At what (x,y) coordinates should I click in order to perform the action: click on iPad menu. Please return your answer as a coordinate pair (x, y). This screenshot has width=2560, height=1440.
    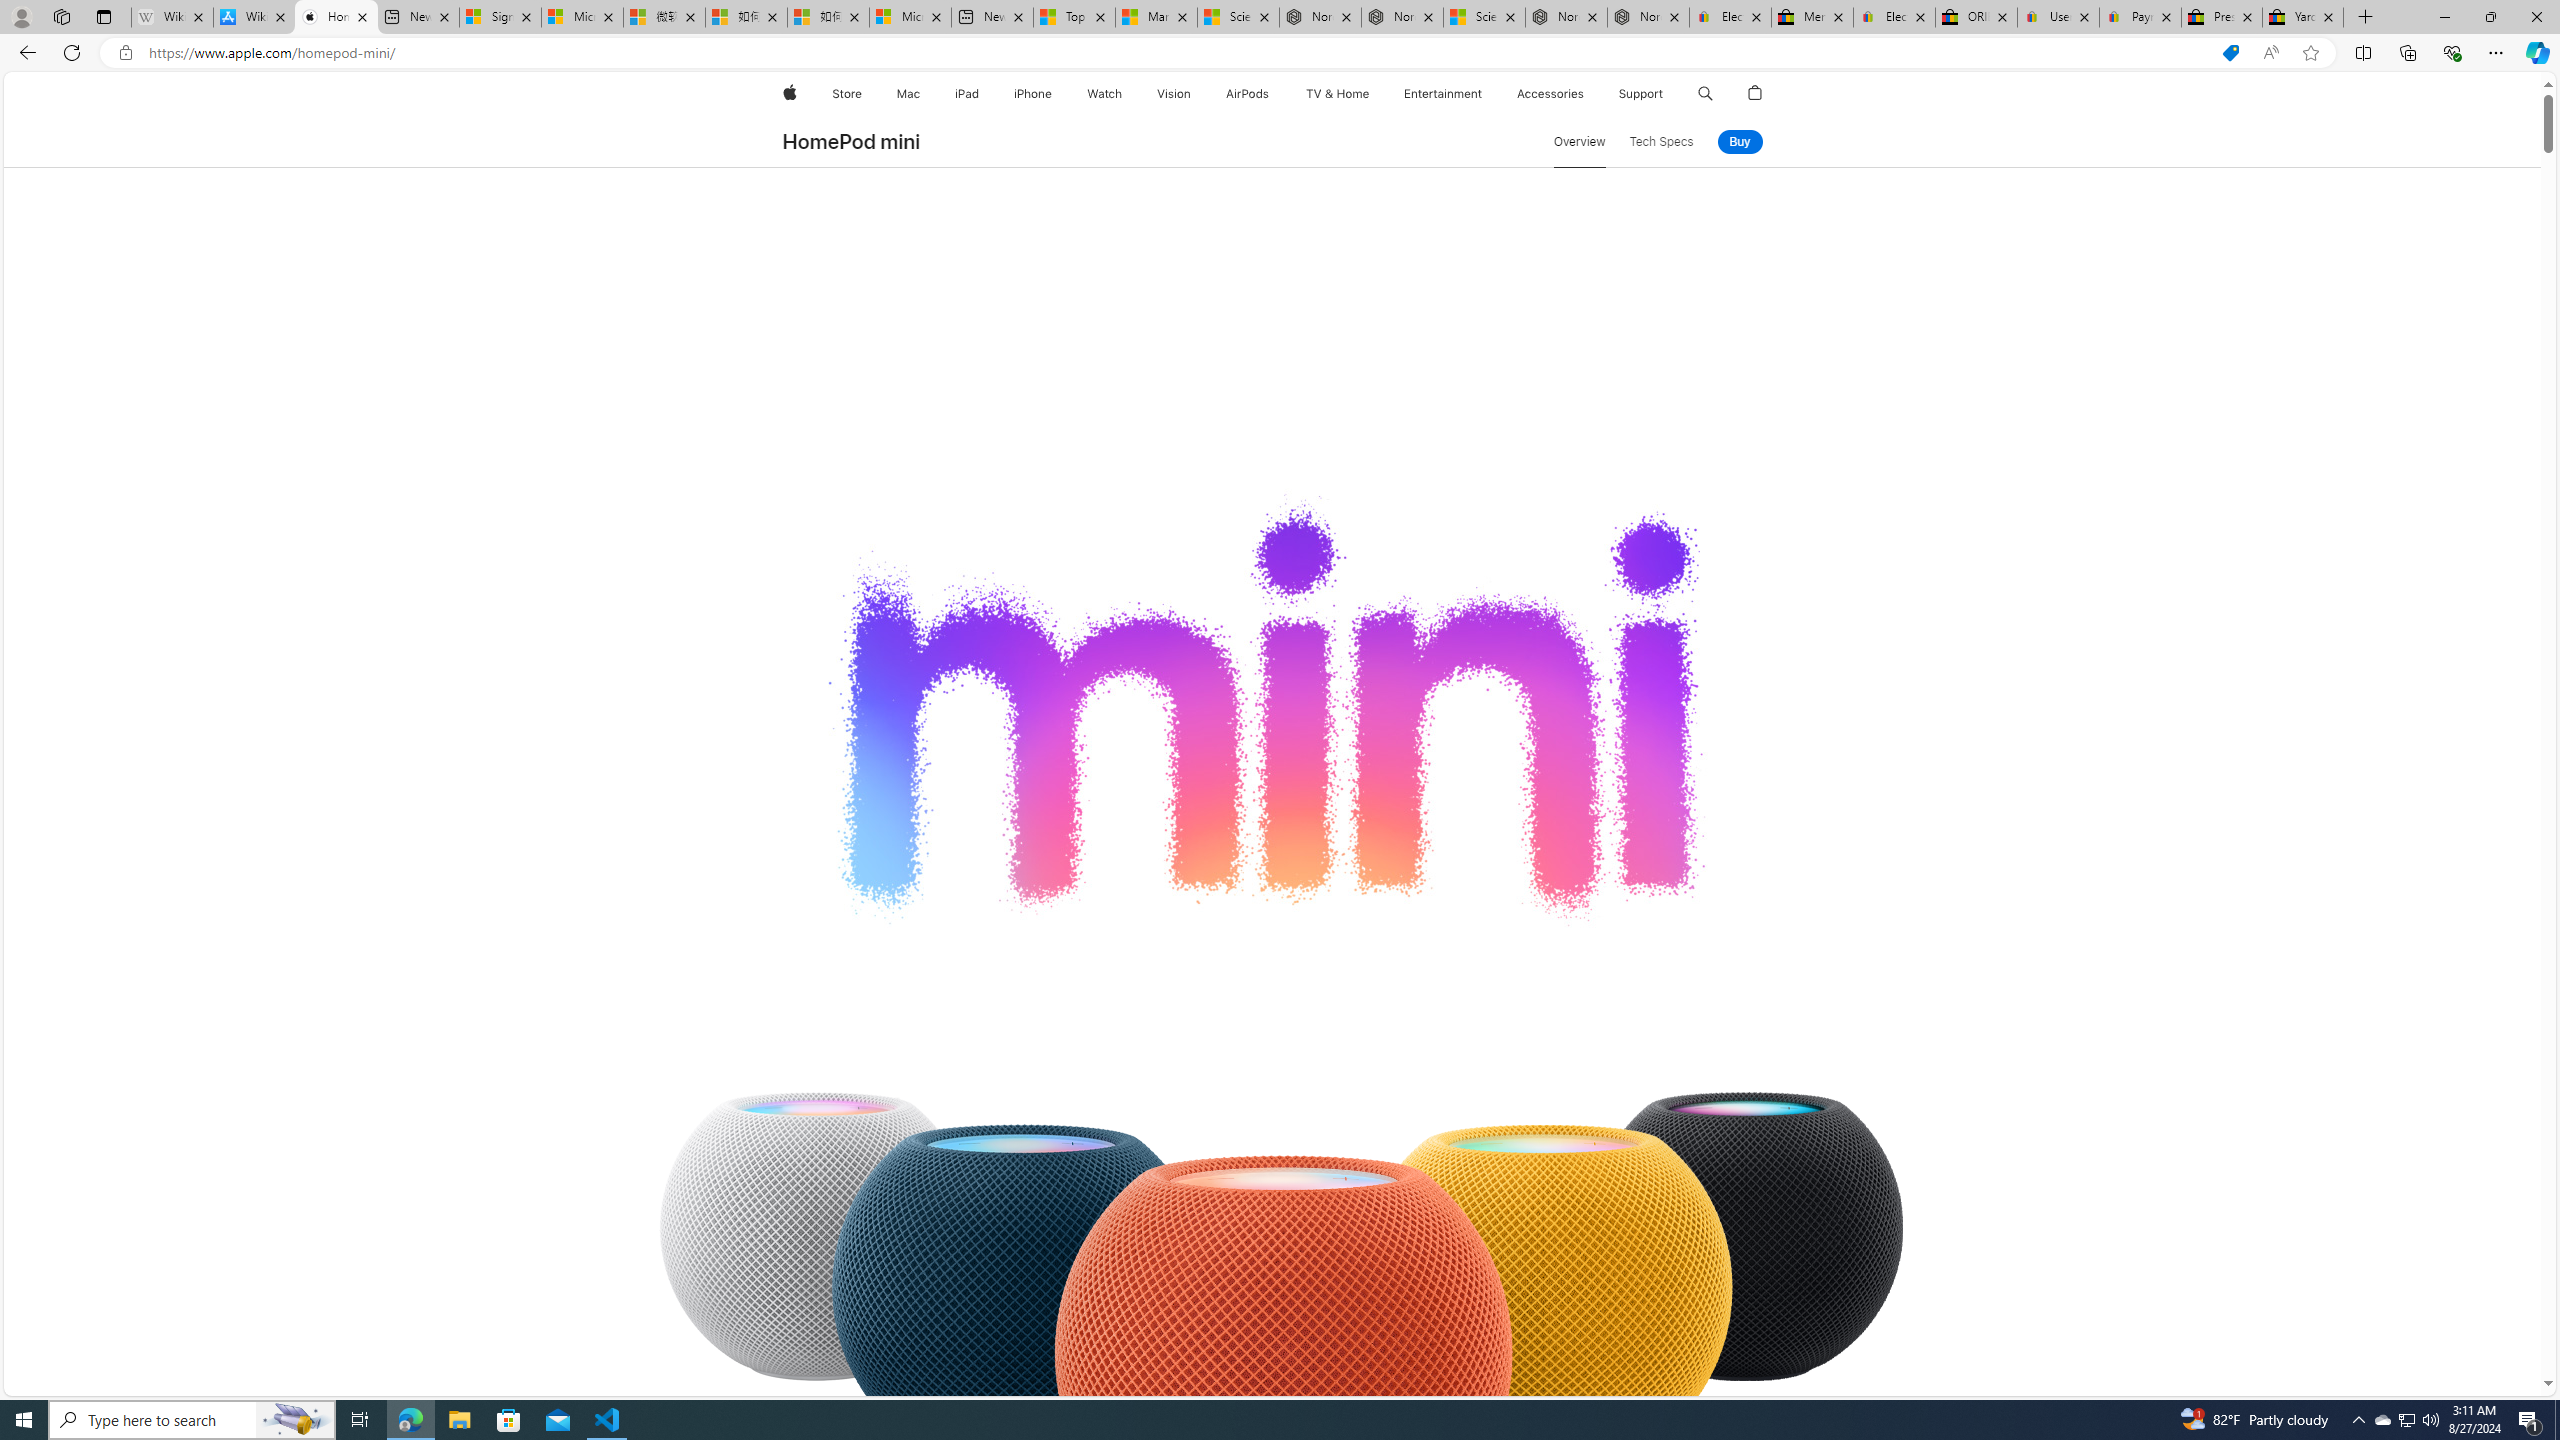
    Looking at the image, I should click on (982, 94).